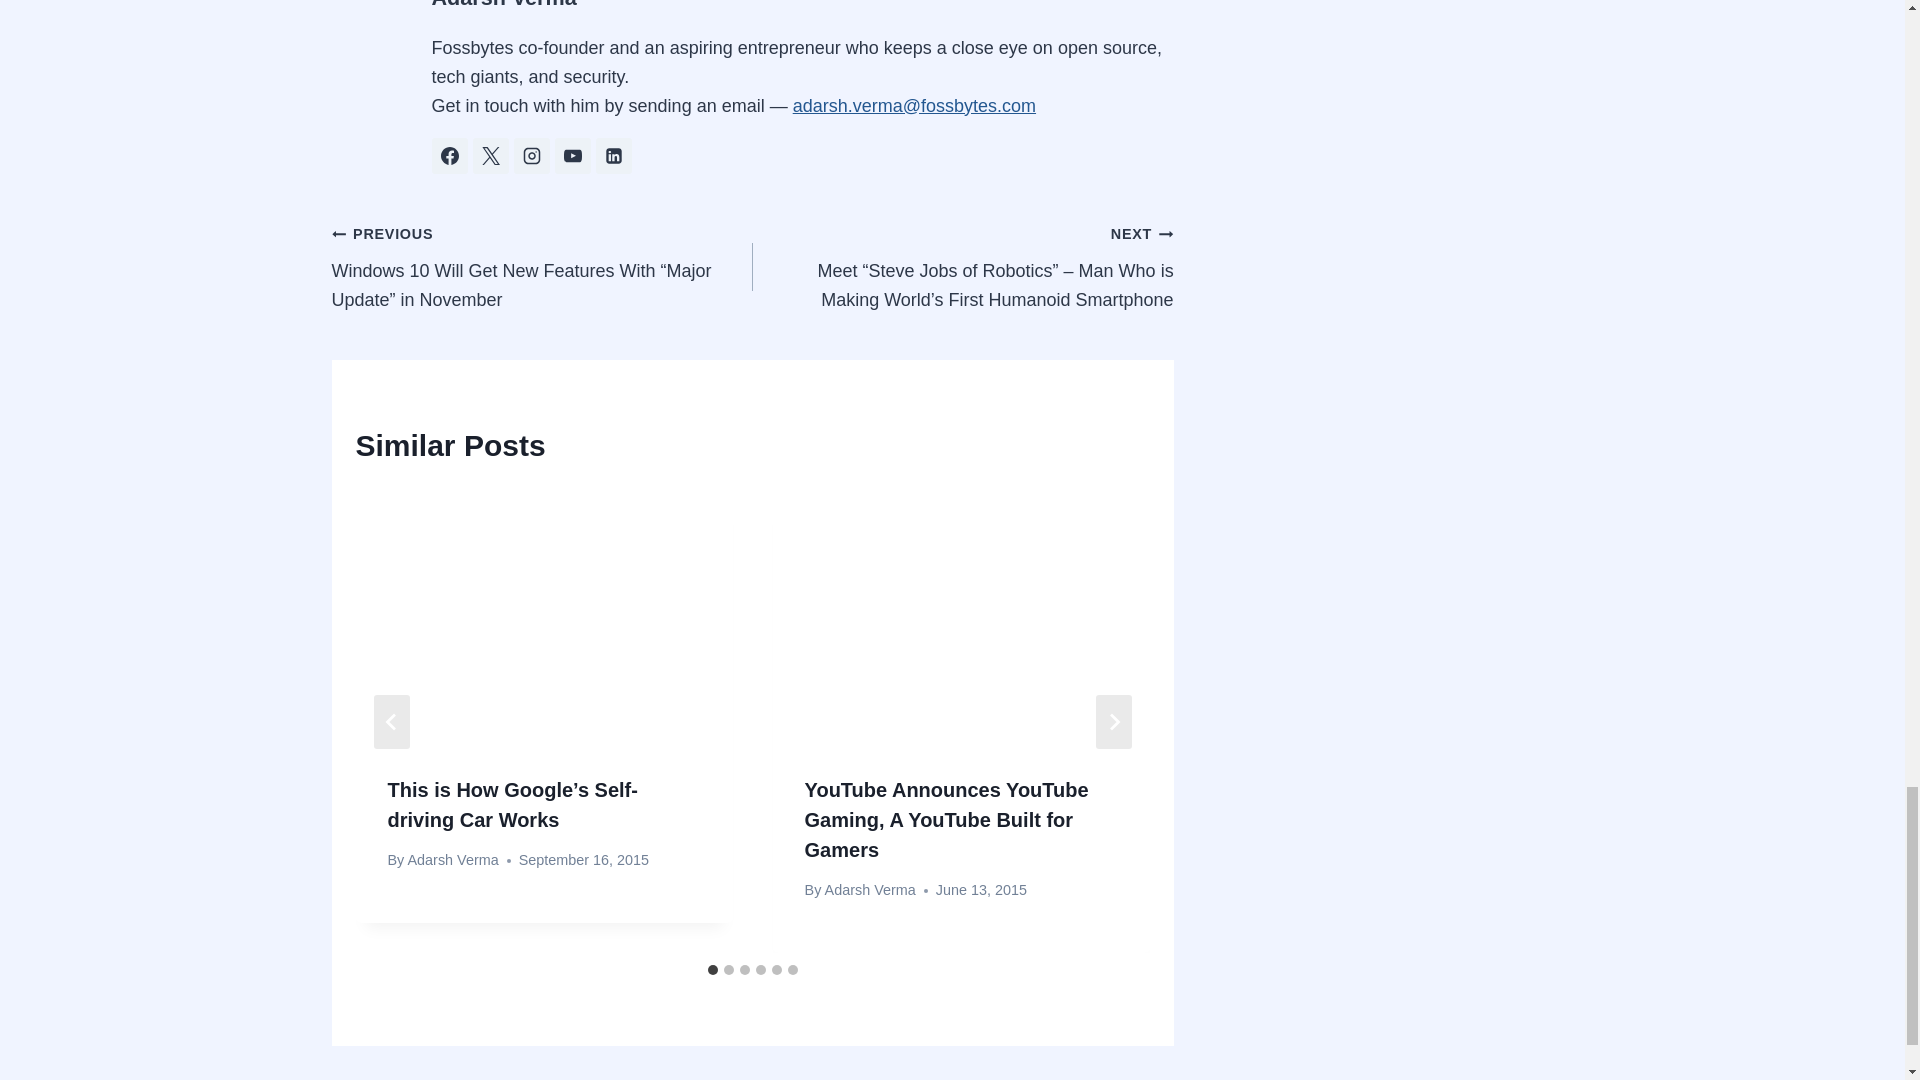 The height and width of the screenshot is (1080, 1920). I want to click on Adarsh Verma, so click(452, 860).